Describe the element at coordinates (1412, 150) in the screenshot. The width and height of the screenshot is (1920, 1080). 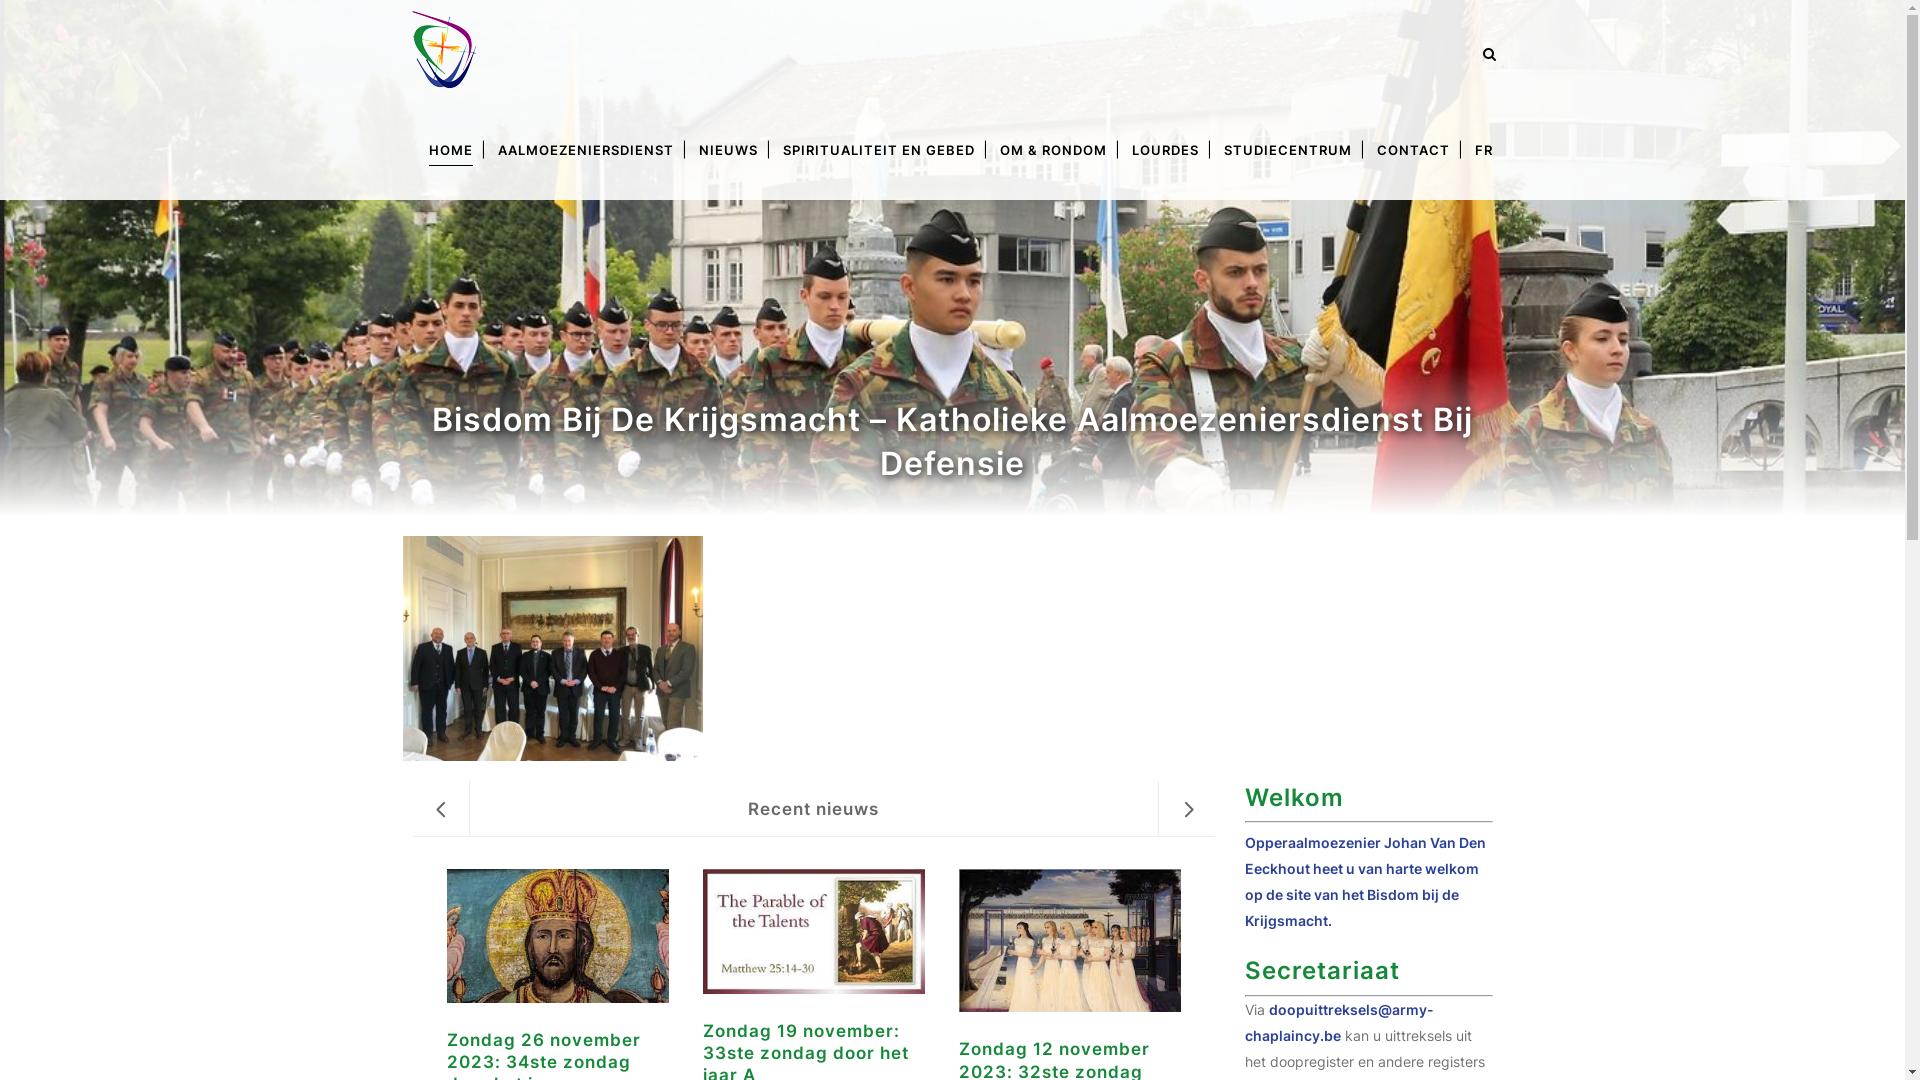
I see `CONTACT` at that location.